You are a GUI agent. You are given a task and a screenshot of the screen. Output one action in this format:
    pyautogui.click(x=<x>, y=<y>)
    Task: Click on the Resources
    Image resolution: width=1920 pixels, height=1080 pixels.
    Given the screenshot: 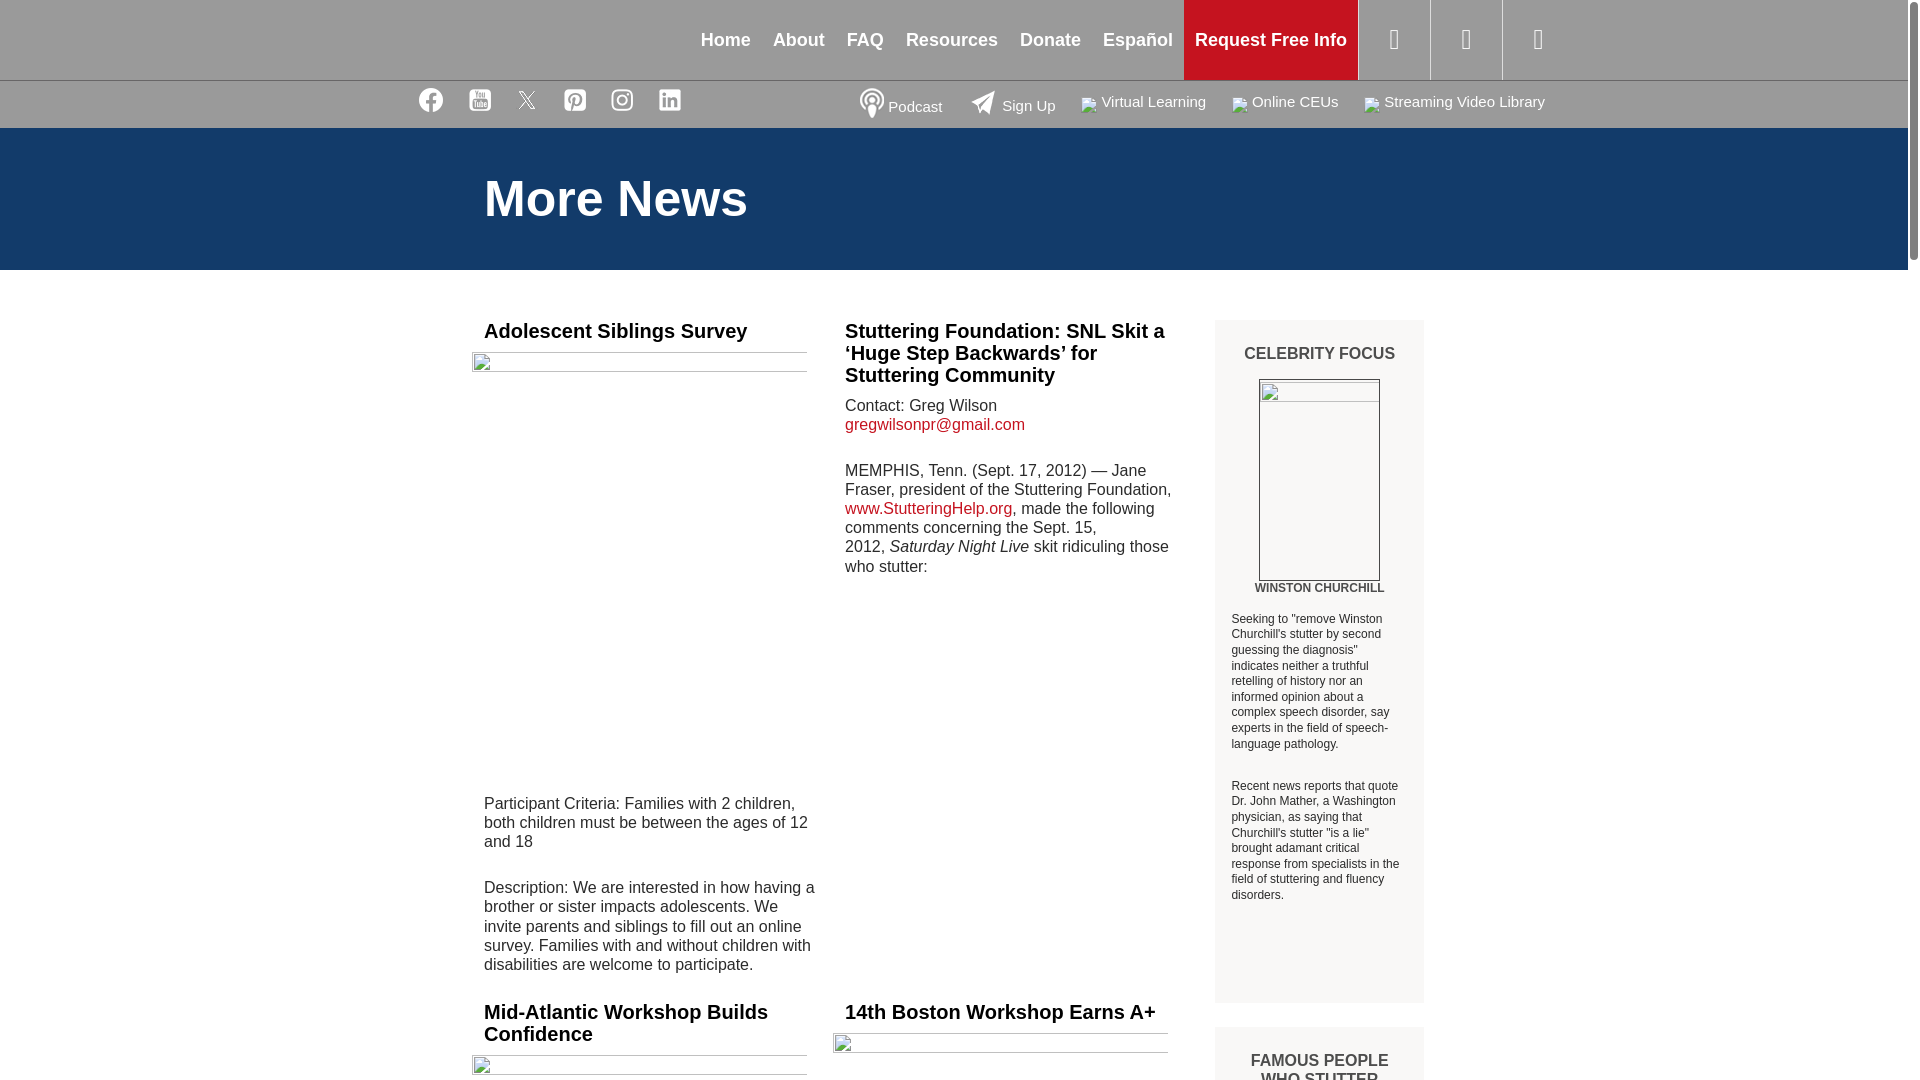 What is the action you would take?
    pyautogui.click(x=952, y=40)
    